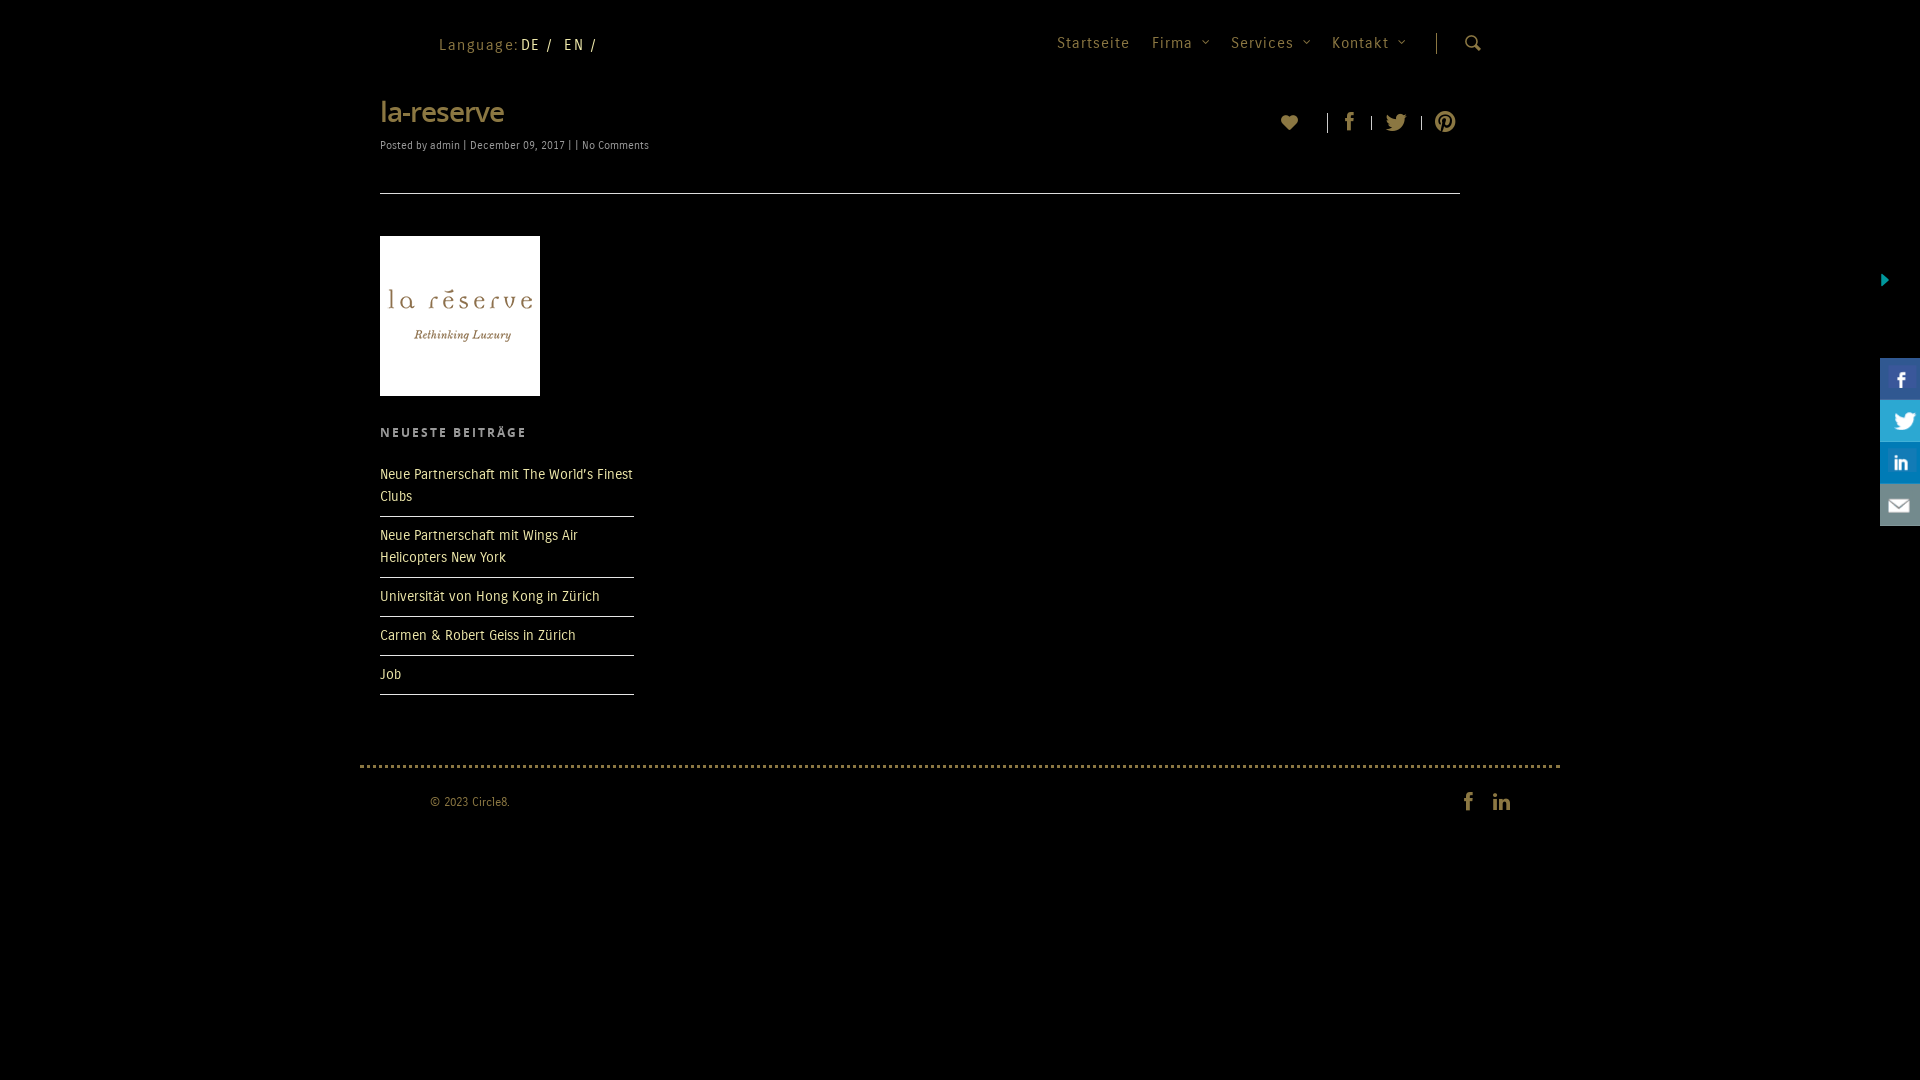 This screenshot has height=1080, width=1920. I want to click on Share this, so click(1350, 123).